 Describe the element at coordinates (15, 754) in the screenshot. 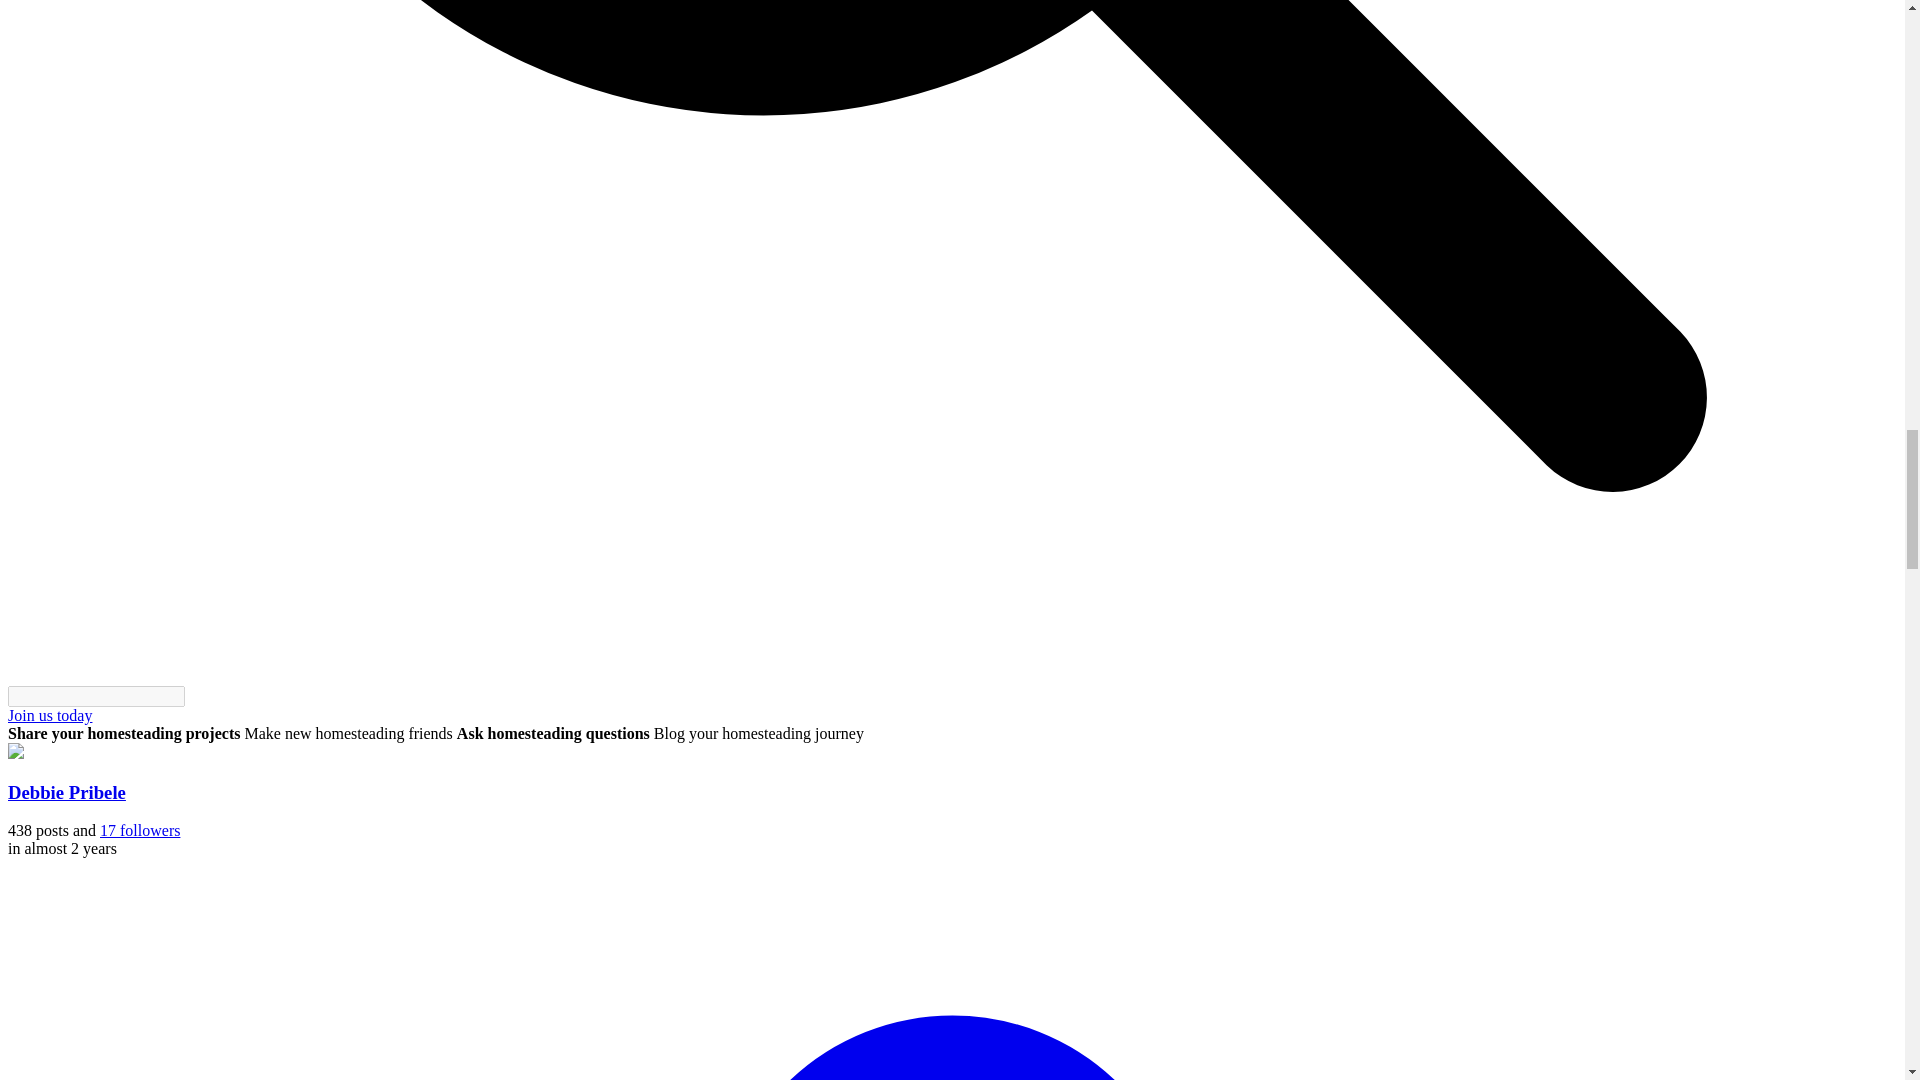

I see `Debbie Pribele` at that location.